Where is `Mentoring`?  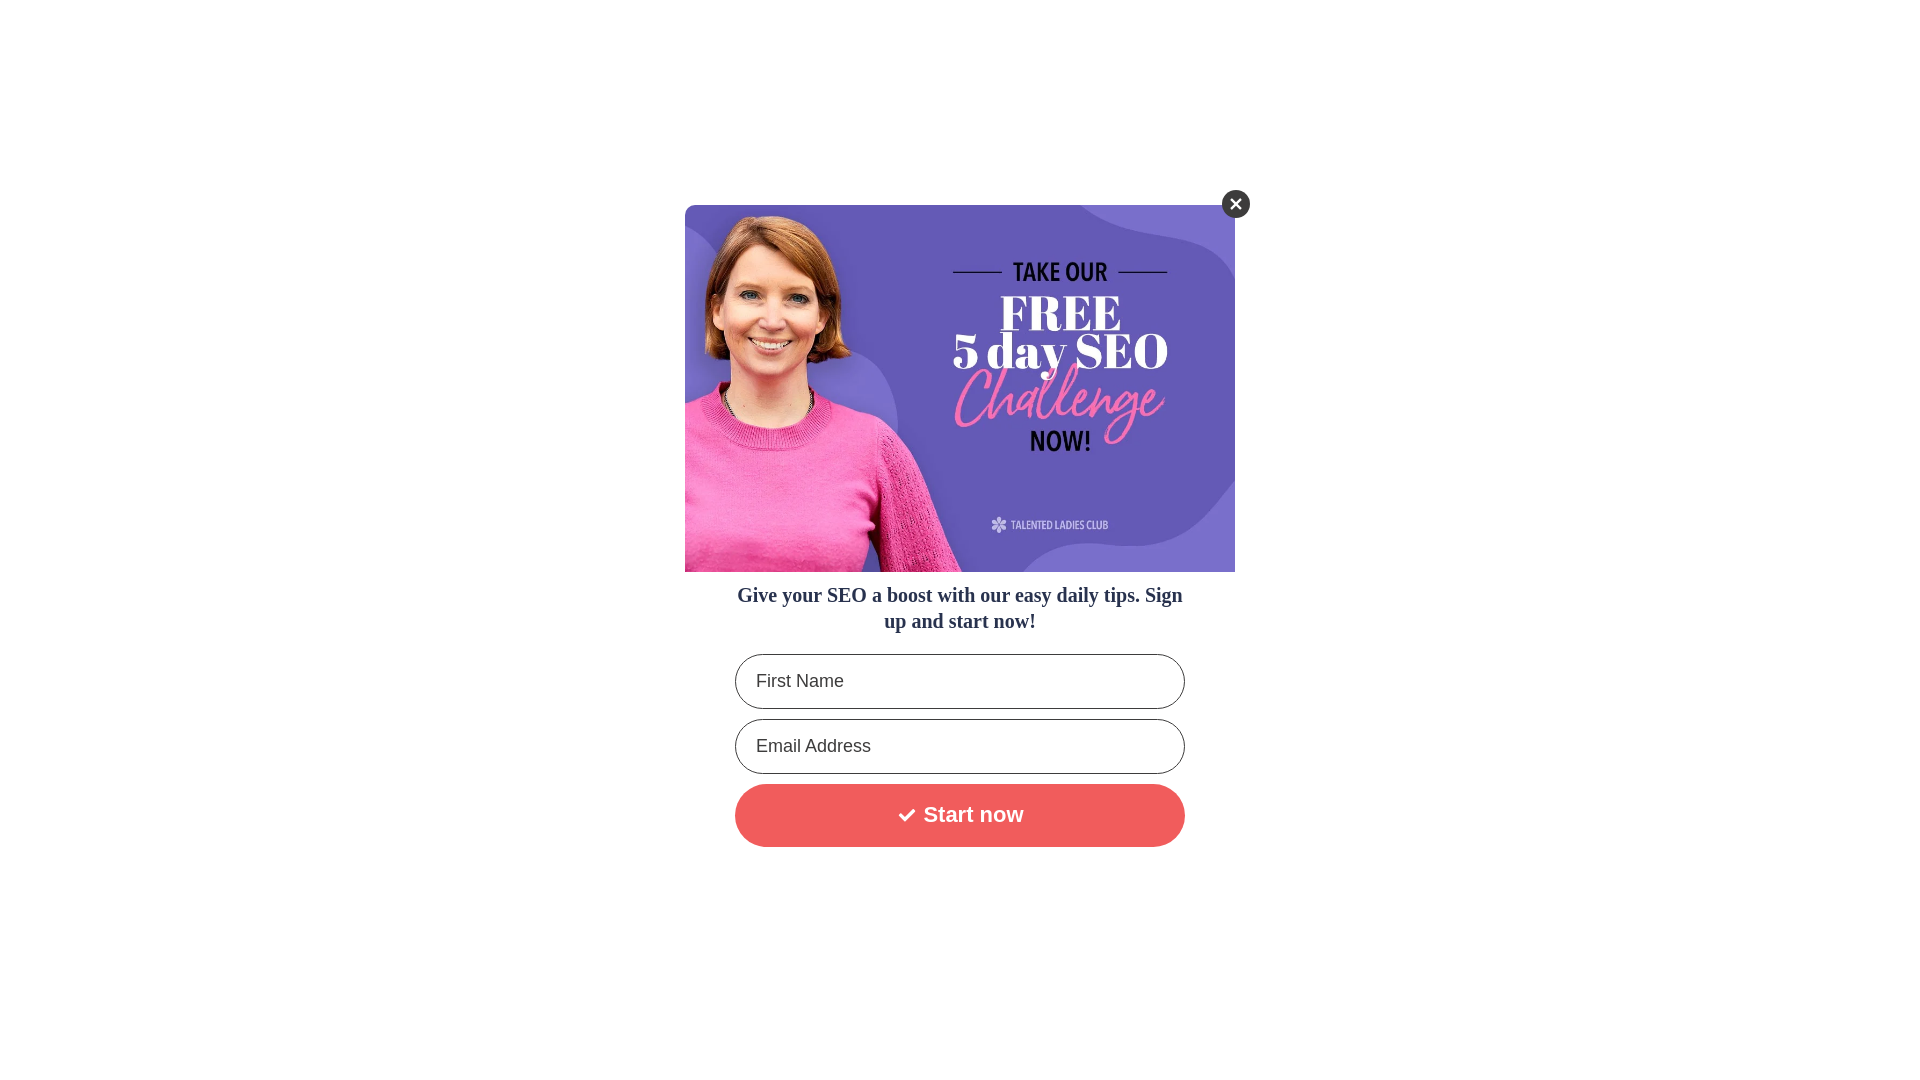
Mentoring is located at coordinates (1339, 37).